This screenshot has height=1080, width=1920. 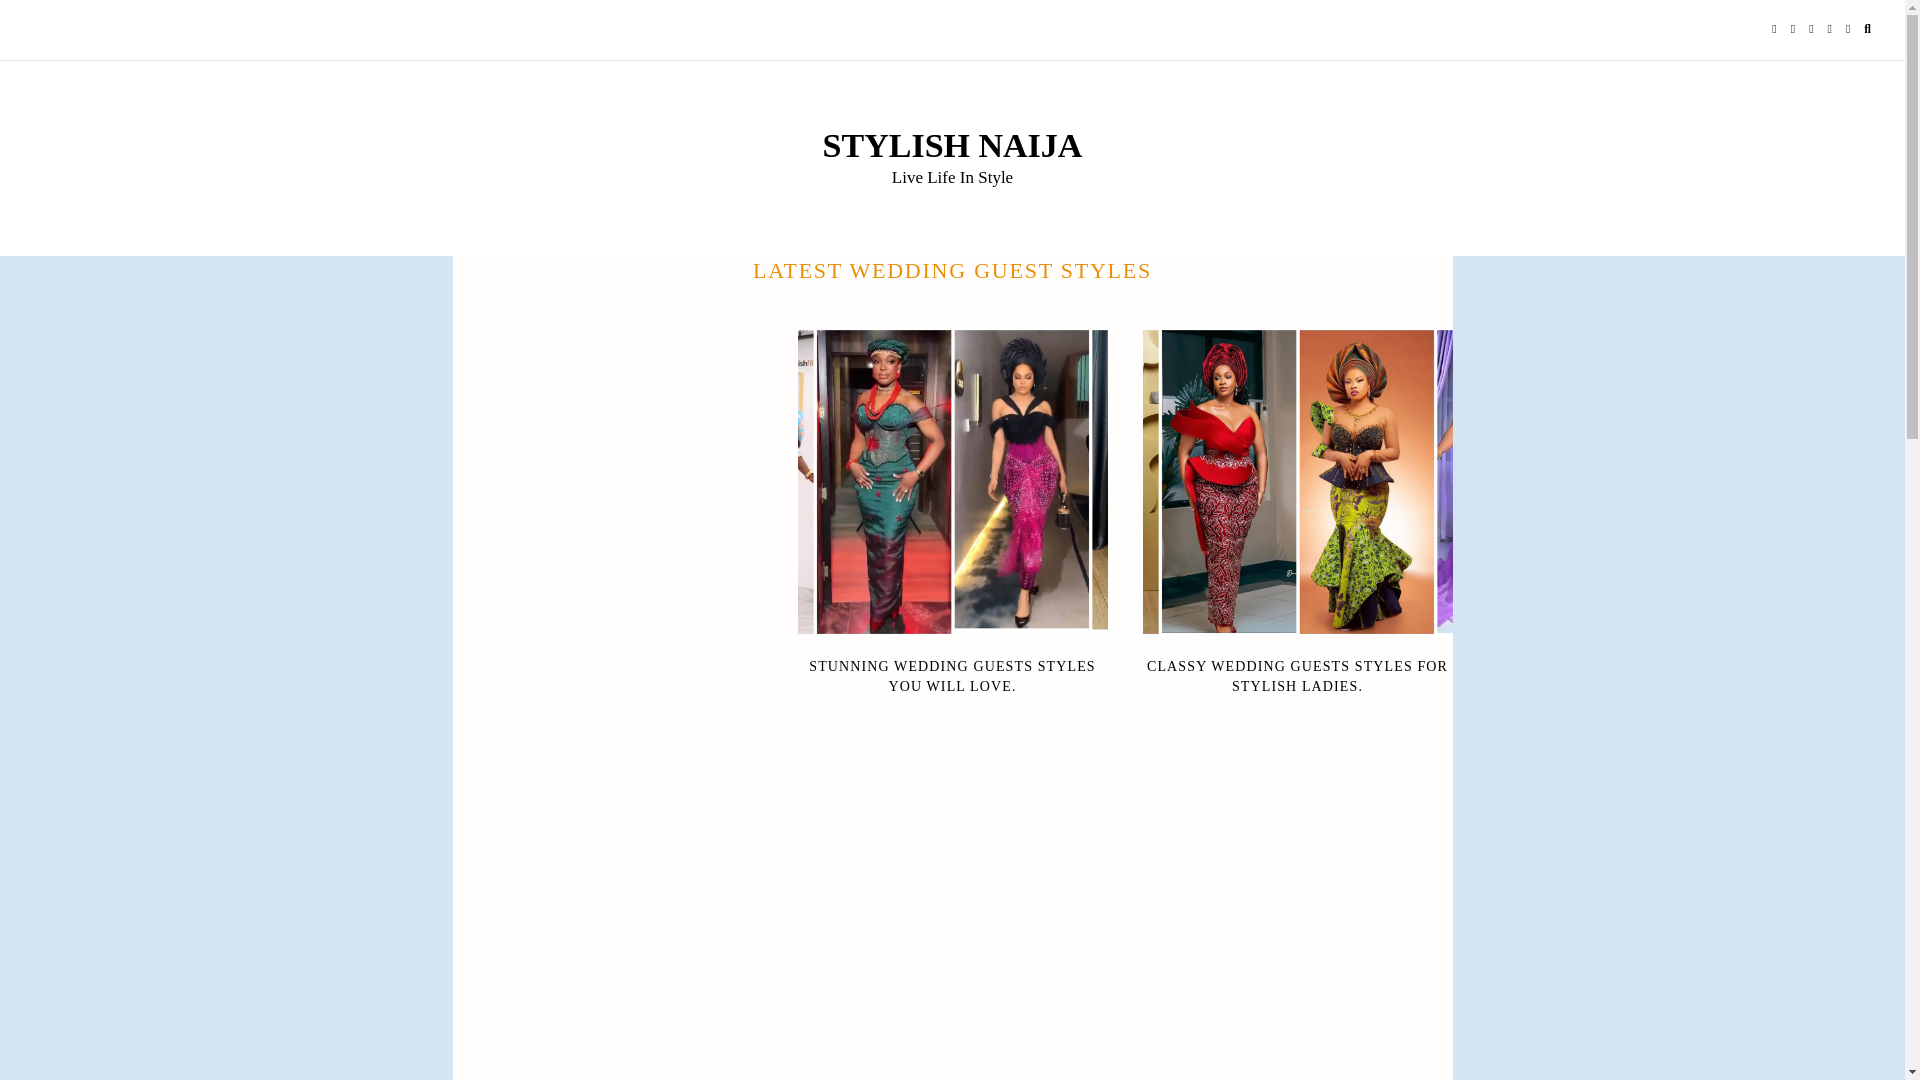 What do you see at coordinates (246, 30) in the screenshot?
I see `CONTACT ME` at bounding box center [246, 30].